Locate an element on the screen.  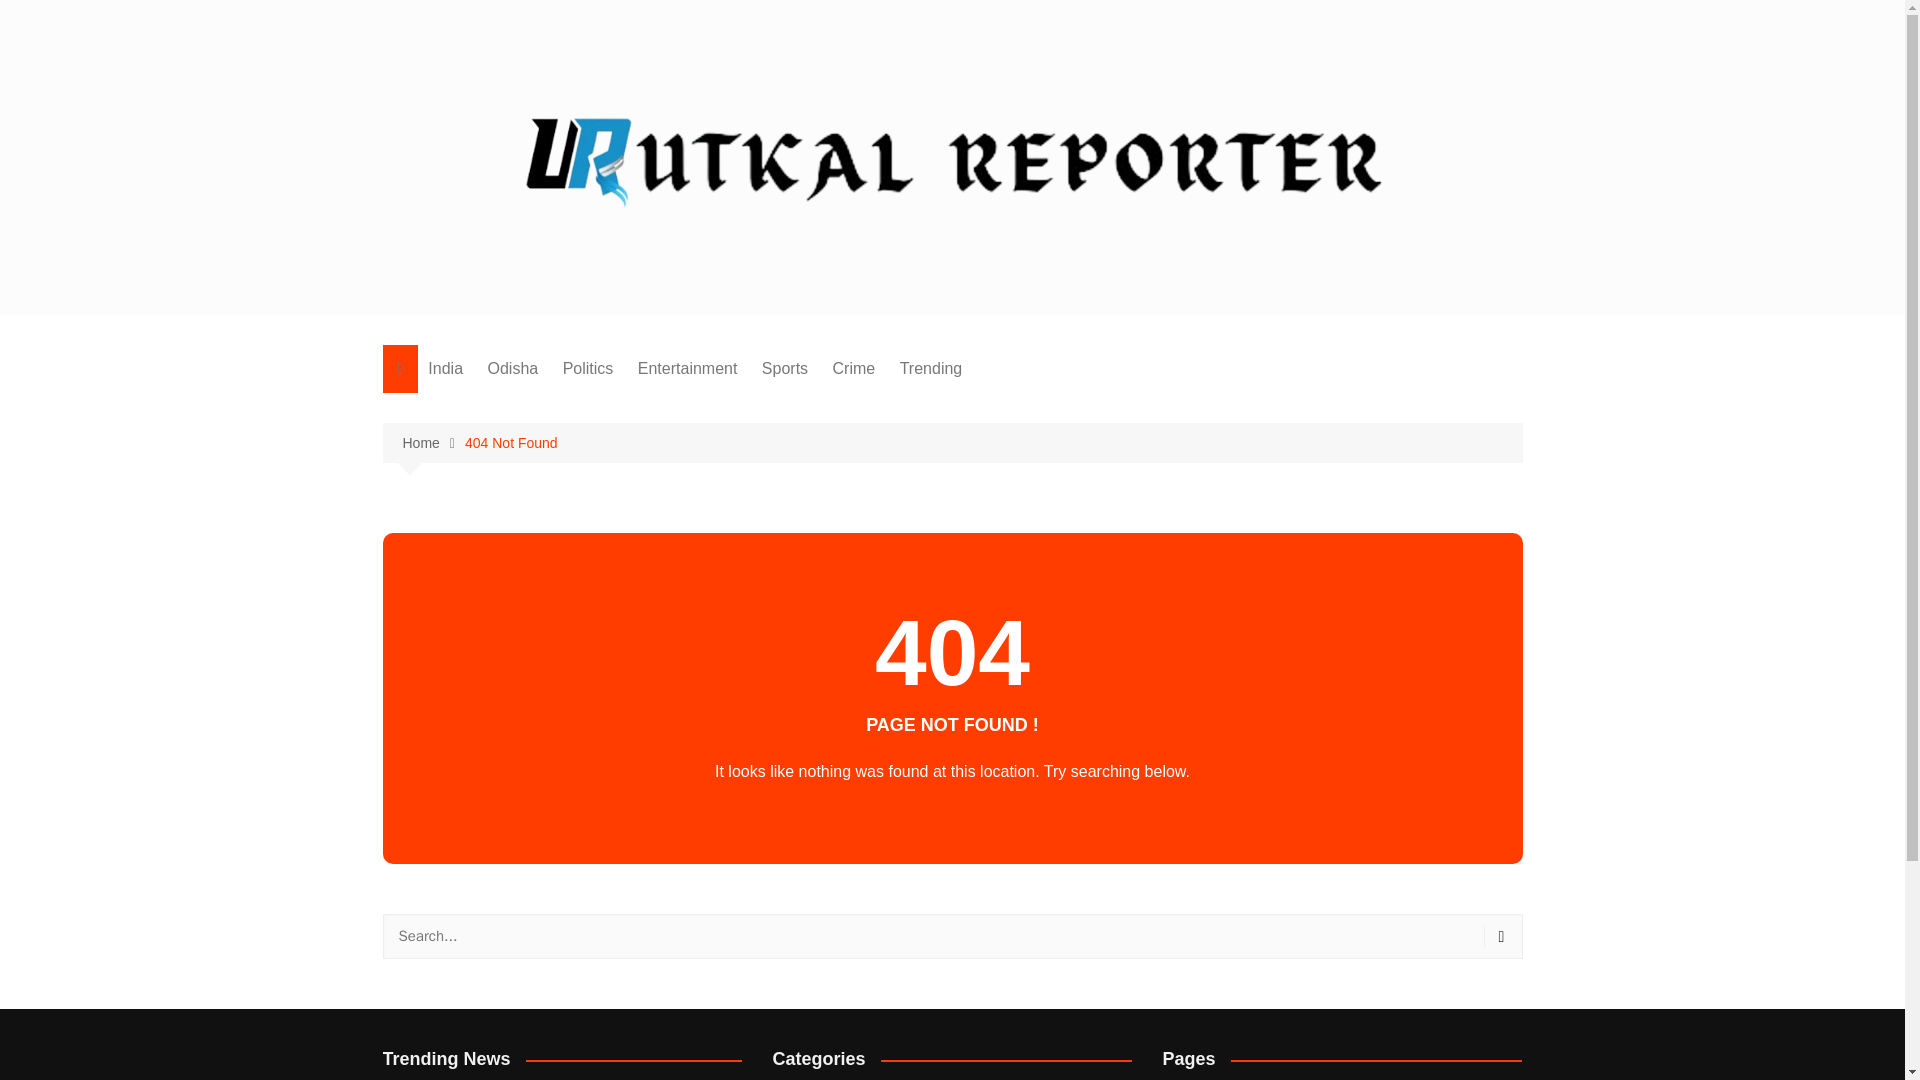
404 Not Found is located at coordinates (511, 442).